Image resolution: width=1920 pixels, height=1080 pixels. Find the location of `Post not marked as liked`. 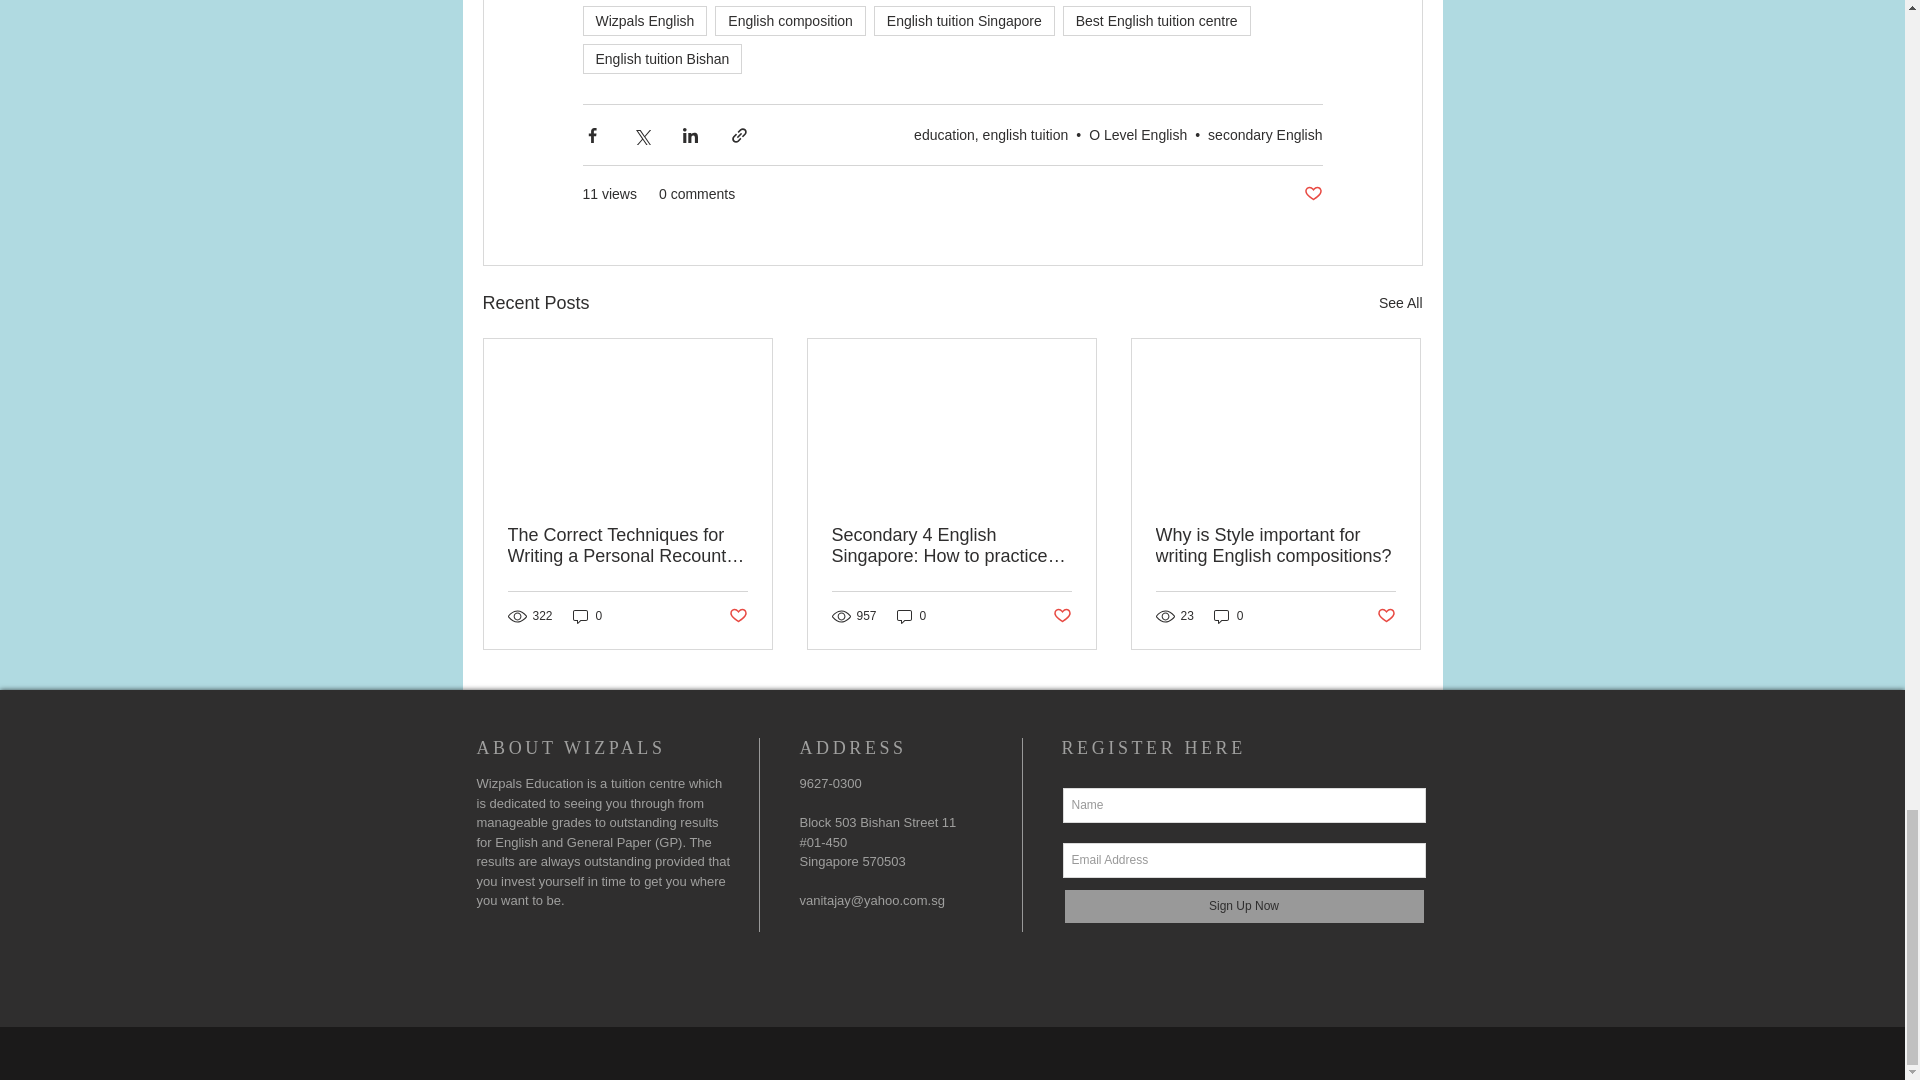

Post not marked as liked is located at coordinates (1062, 616).